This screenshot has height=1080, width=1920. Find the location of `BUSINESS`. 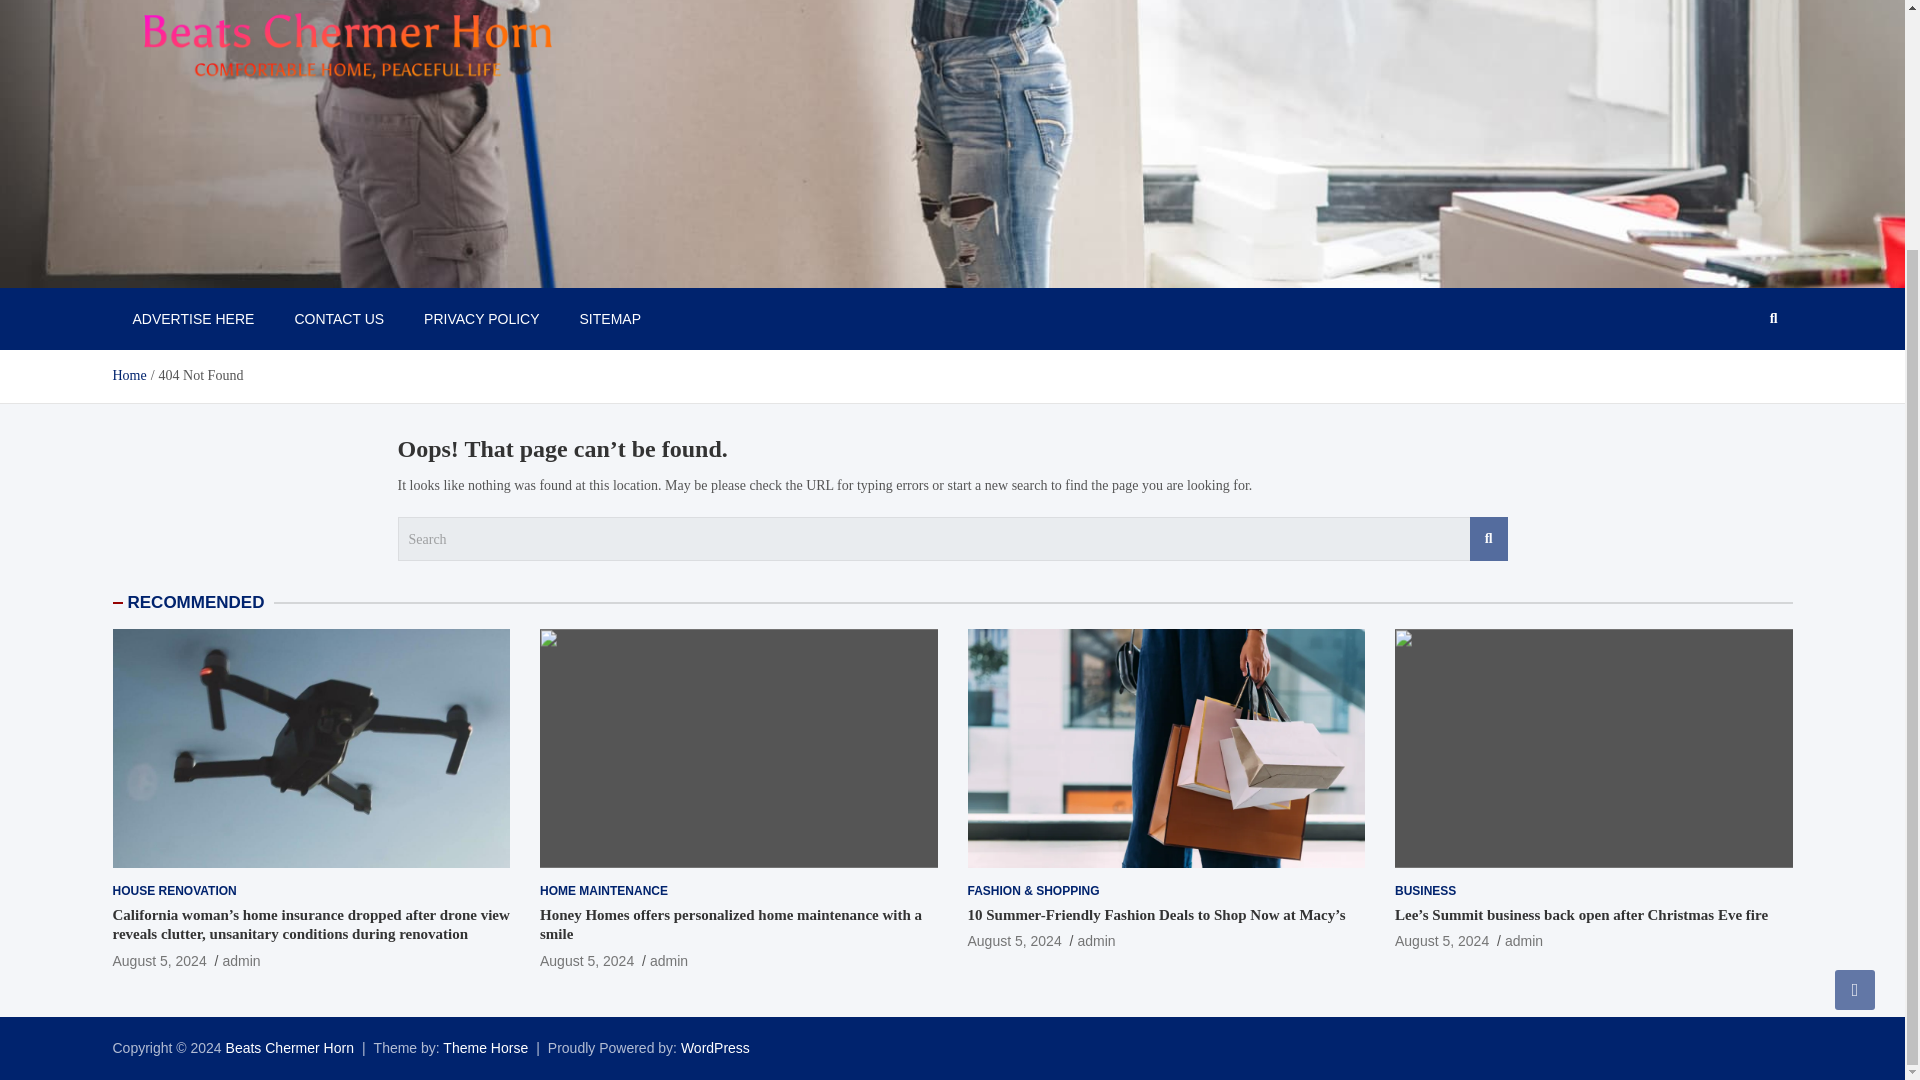

BUSINESS is located at coordinates (1425, 891).